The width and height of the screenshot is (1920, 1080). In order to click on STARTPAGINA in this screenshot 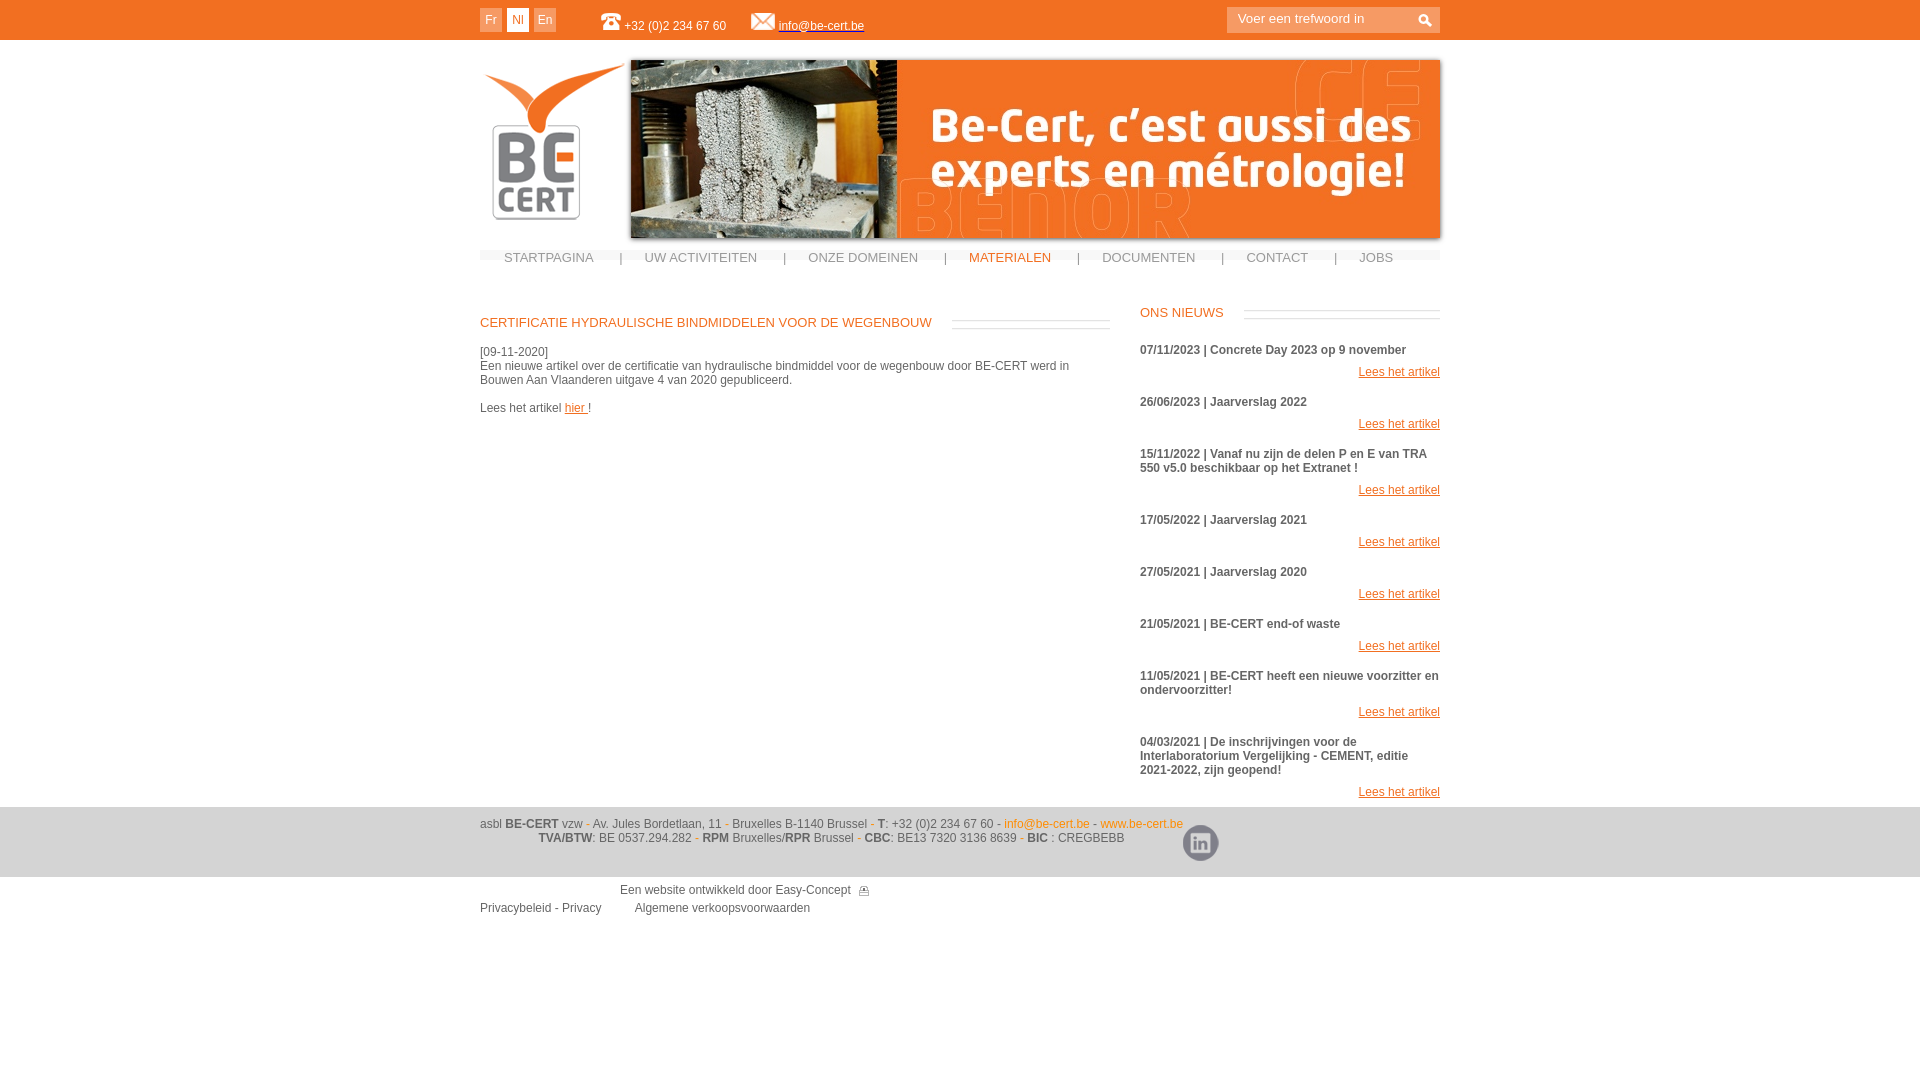, I will do `click(549, 258)`.